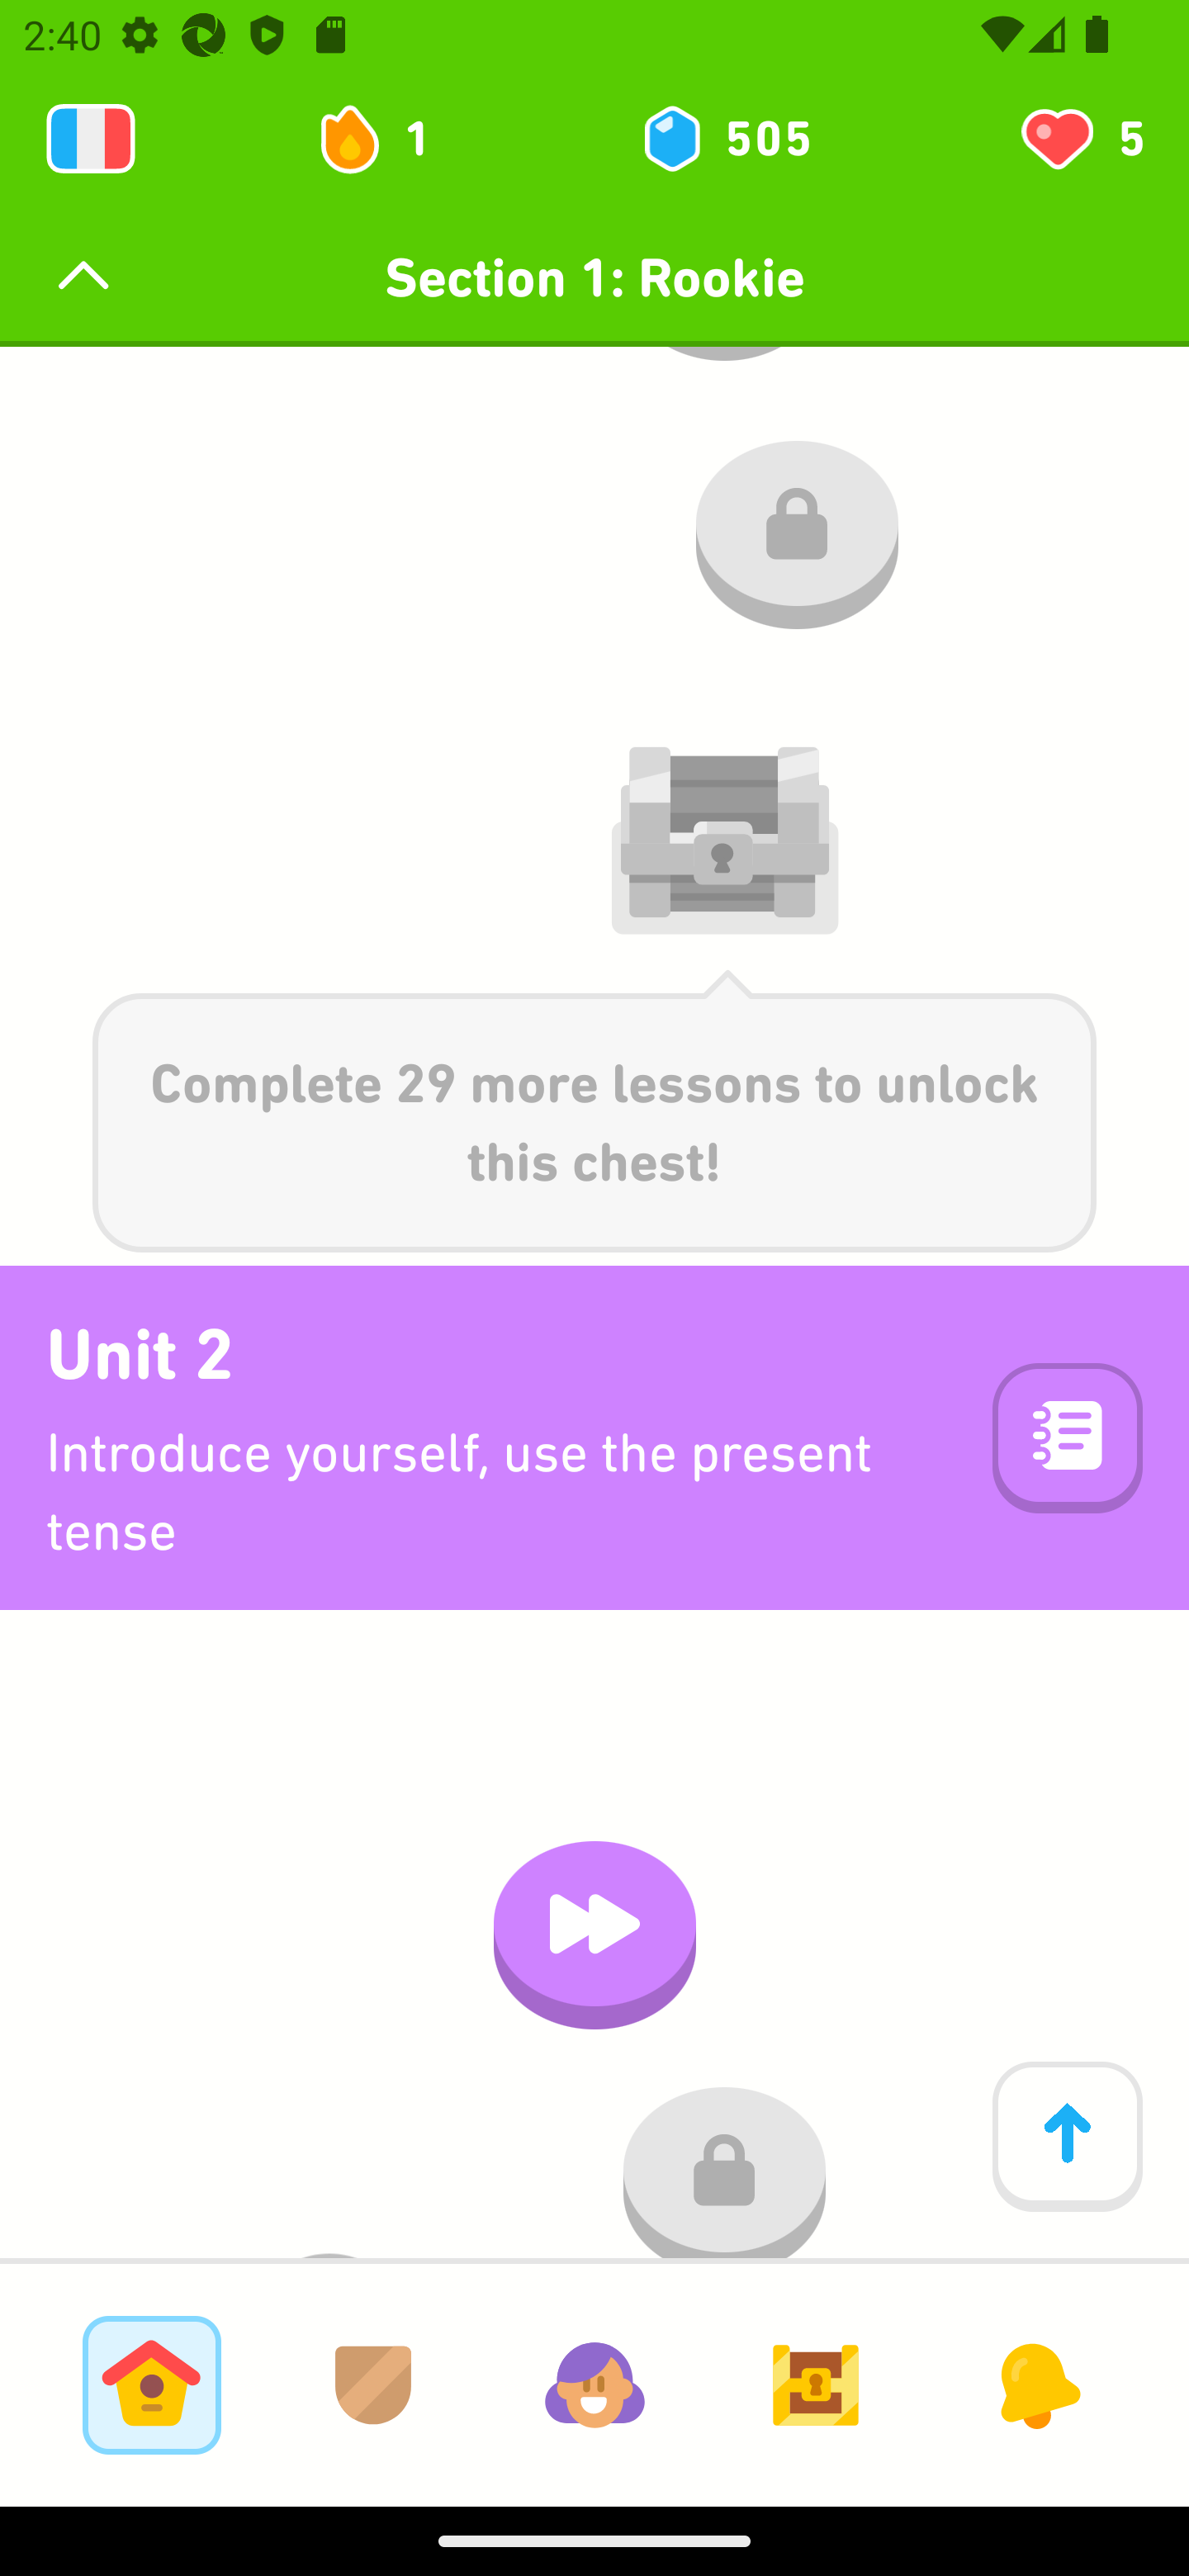 The image size is (1189, 2576). Describe the element at coordinates (151, 2384) in the screenshot. I see `Learn Tab` at that location.